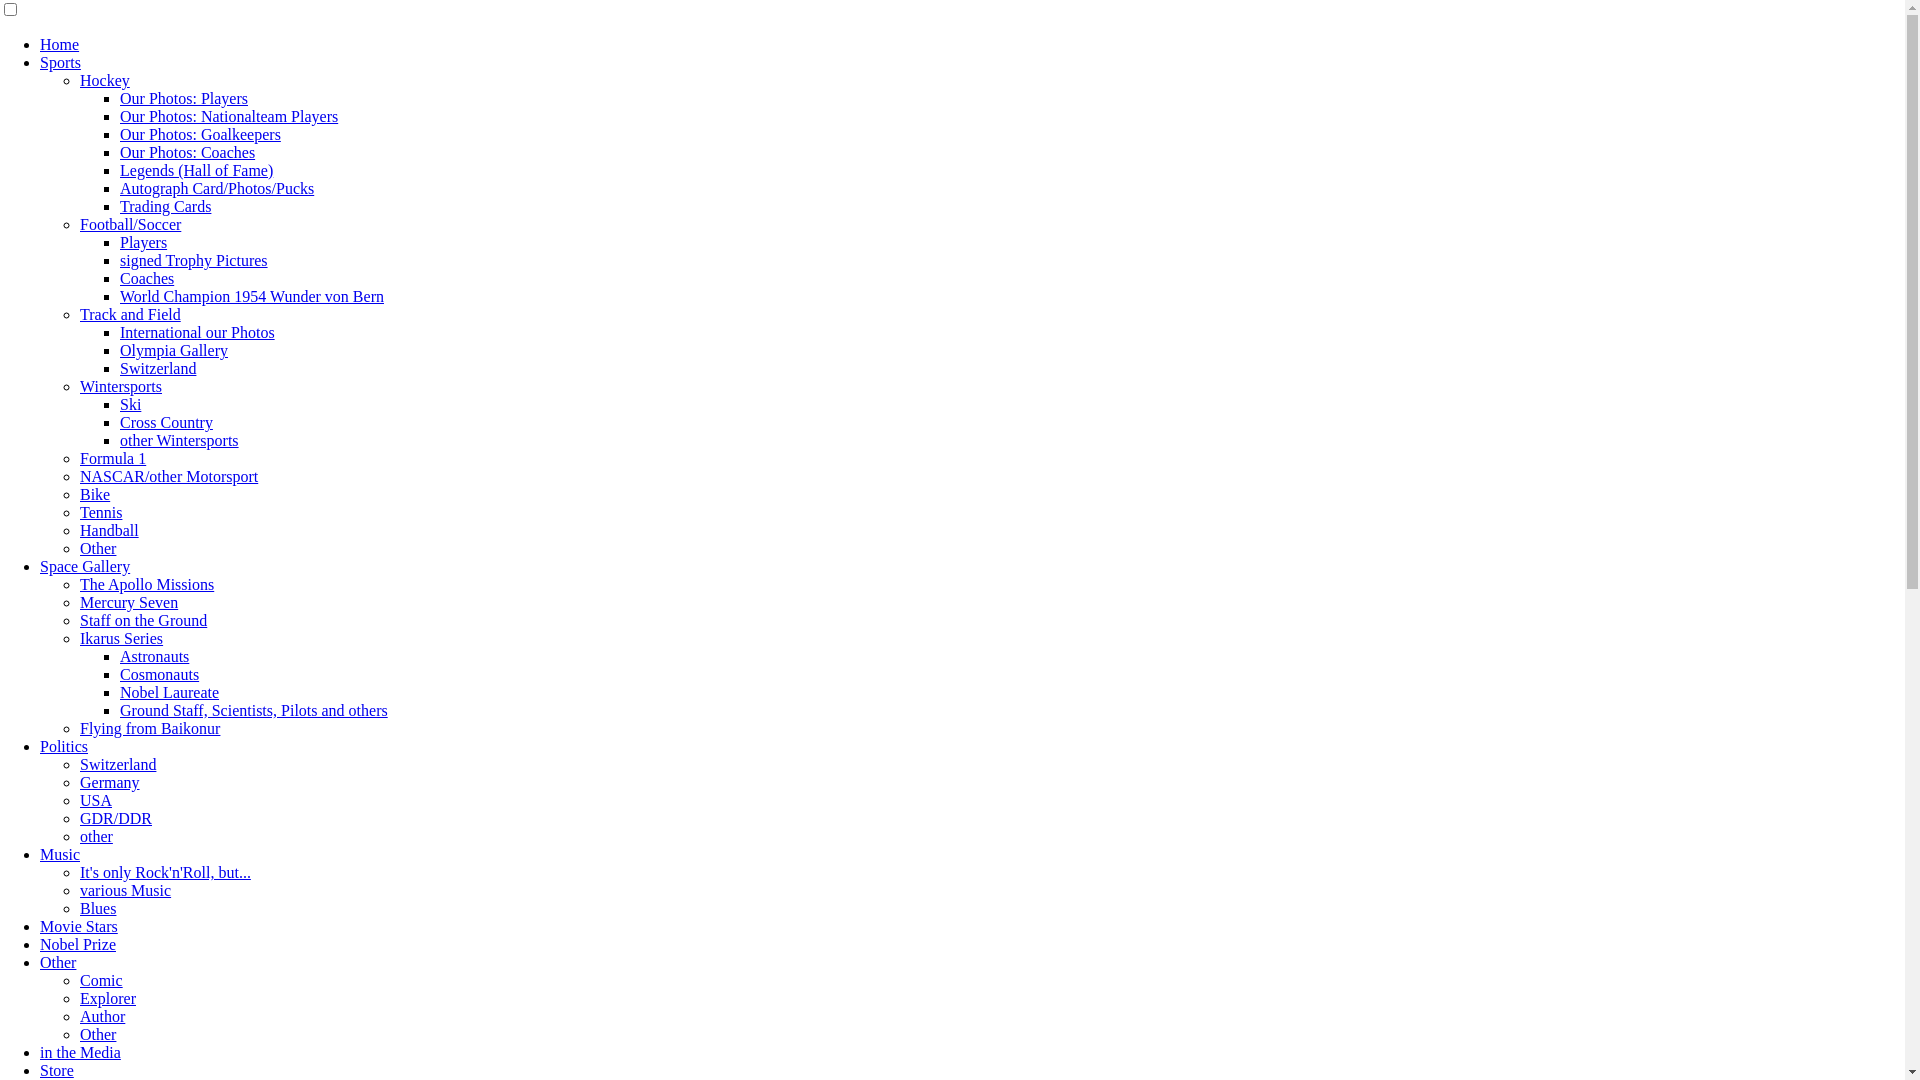 This screenshot has width=1920, height=1080. What do you see at coordinates (58, 962) in the screenshot?
I see `Other` at bounding box center [58, 962].